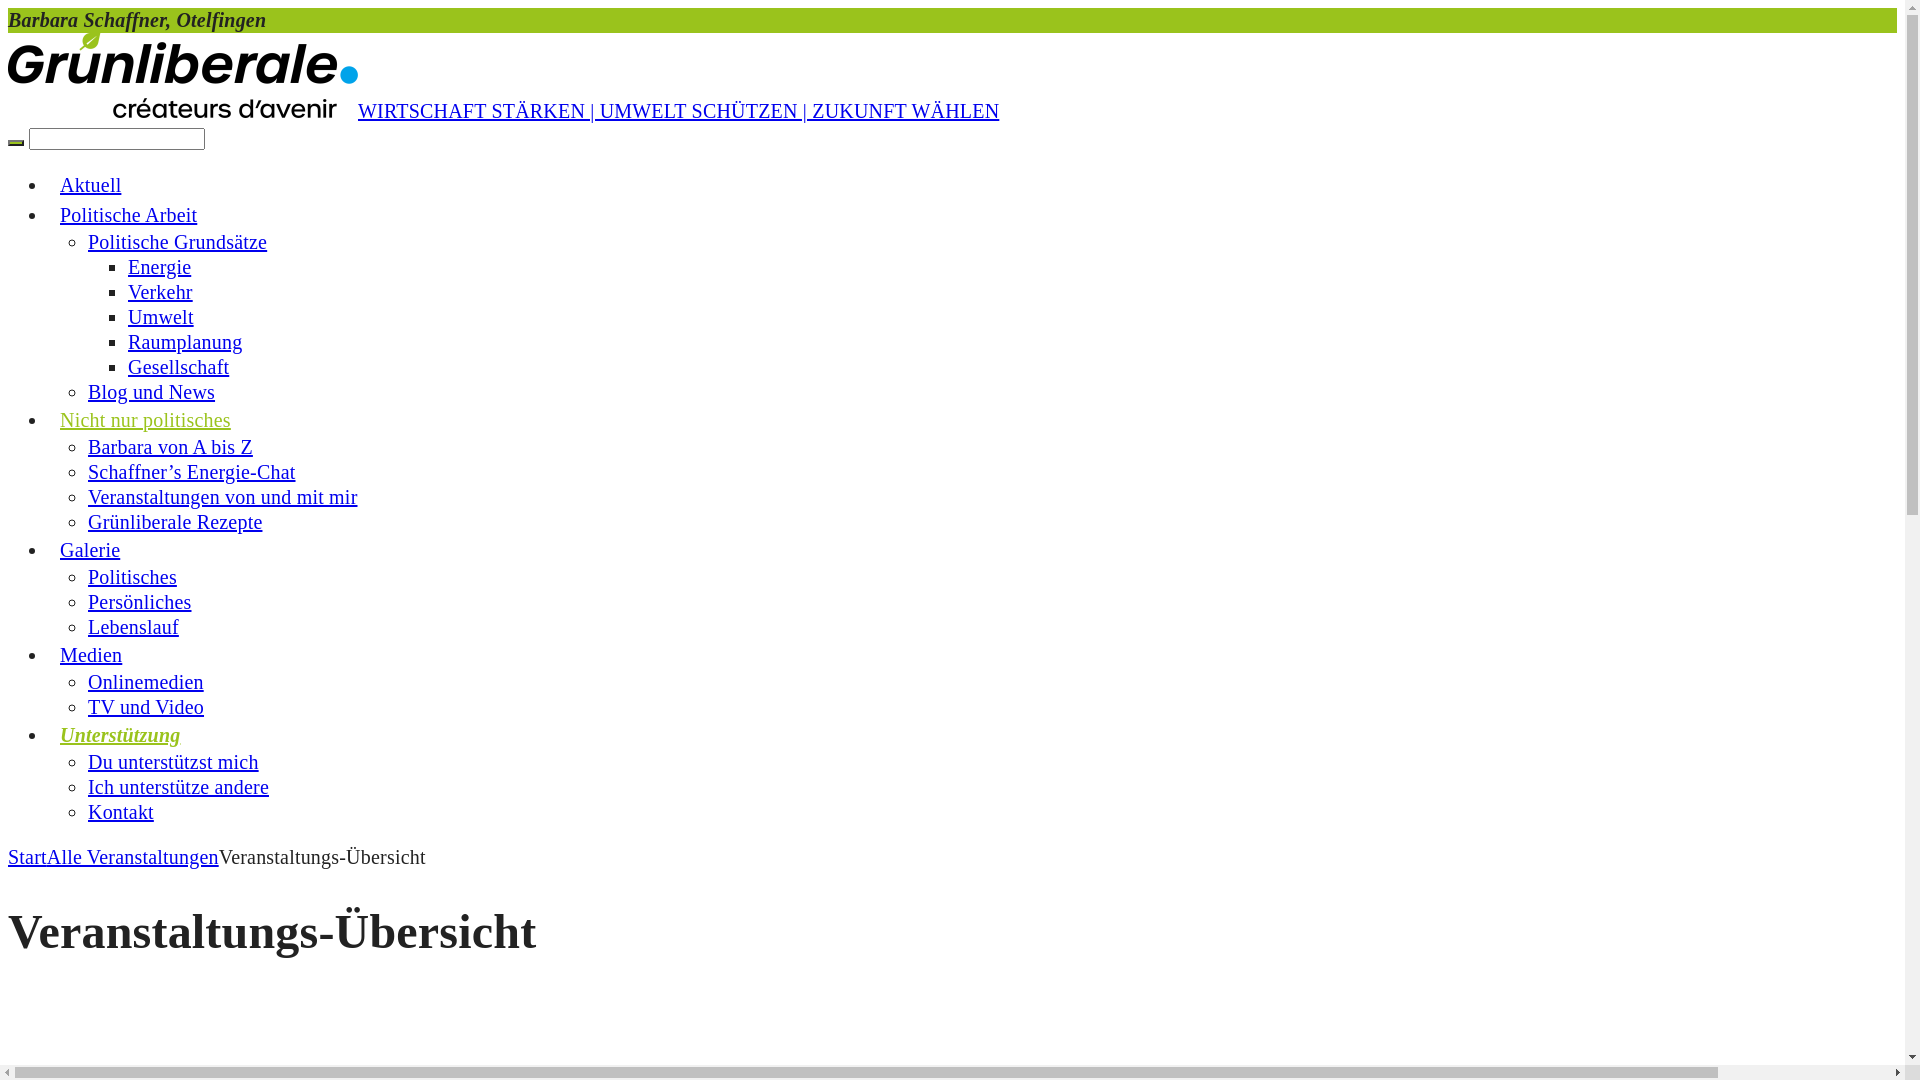  Describe the element at coordinates (223, 497) in the screenshot. I see `Veranstaltungen von und mit mir` at that location.